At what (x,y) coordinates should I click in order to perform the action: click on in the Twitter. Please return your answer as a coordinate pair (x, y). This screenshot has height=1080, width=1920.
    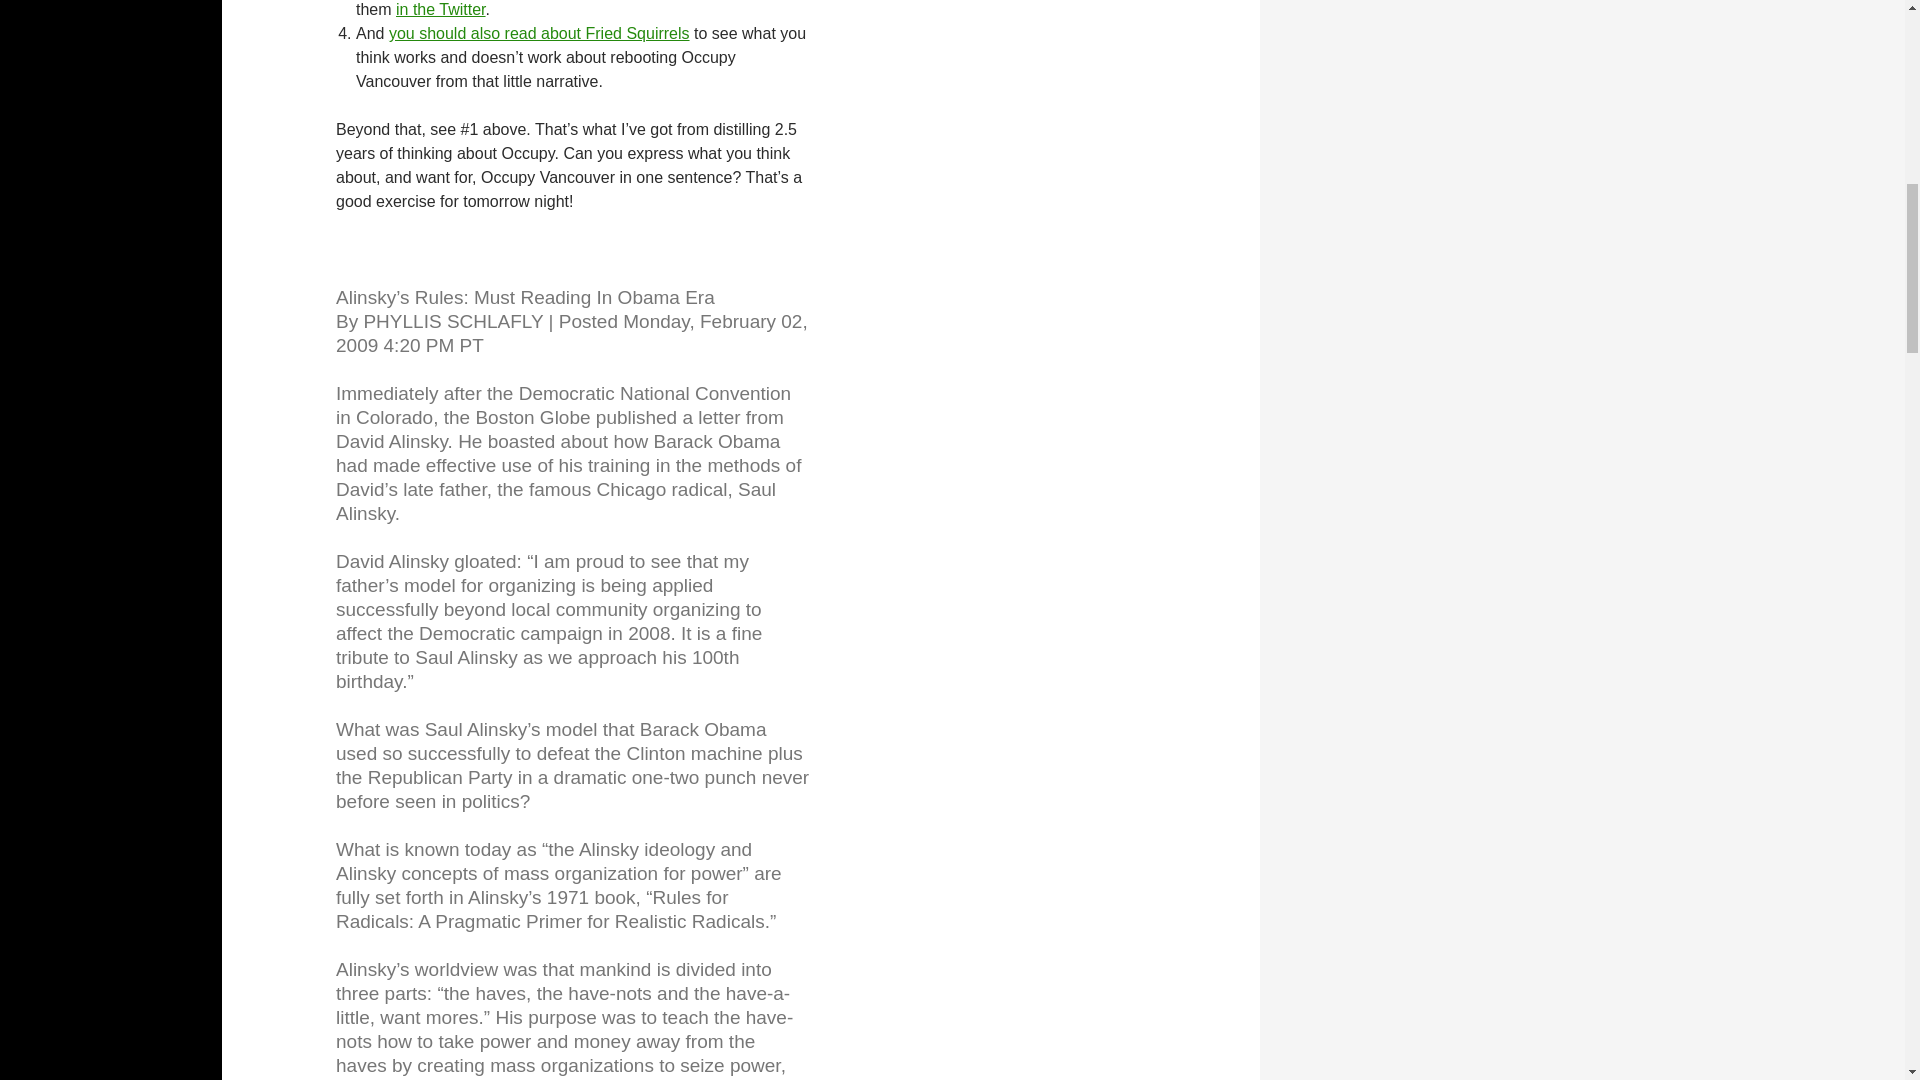
    Looking at the image, I should click on (440, 10).